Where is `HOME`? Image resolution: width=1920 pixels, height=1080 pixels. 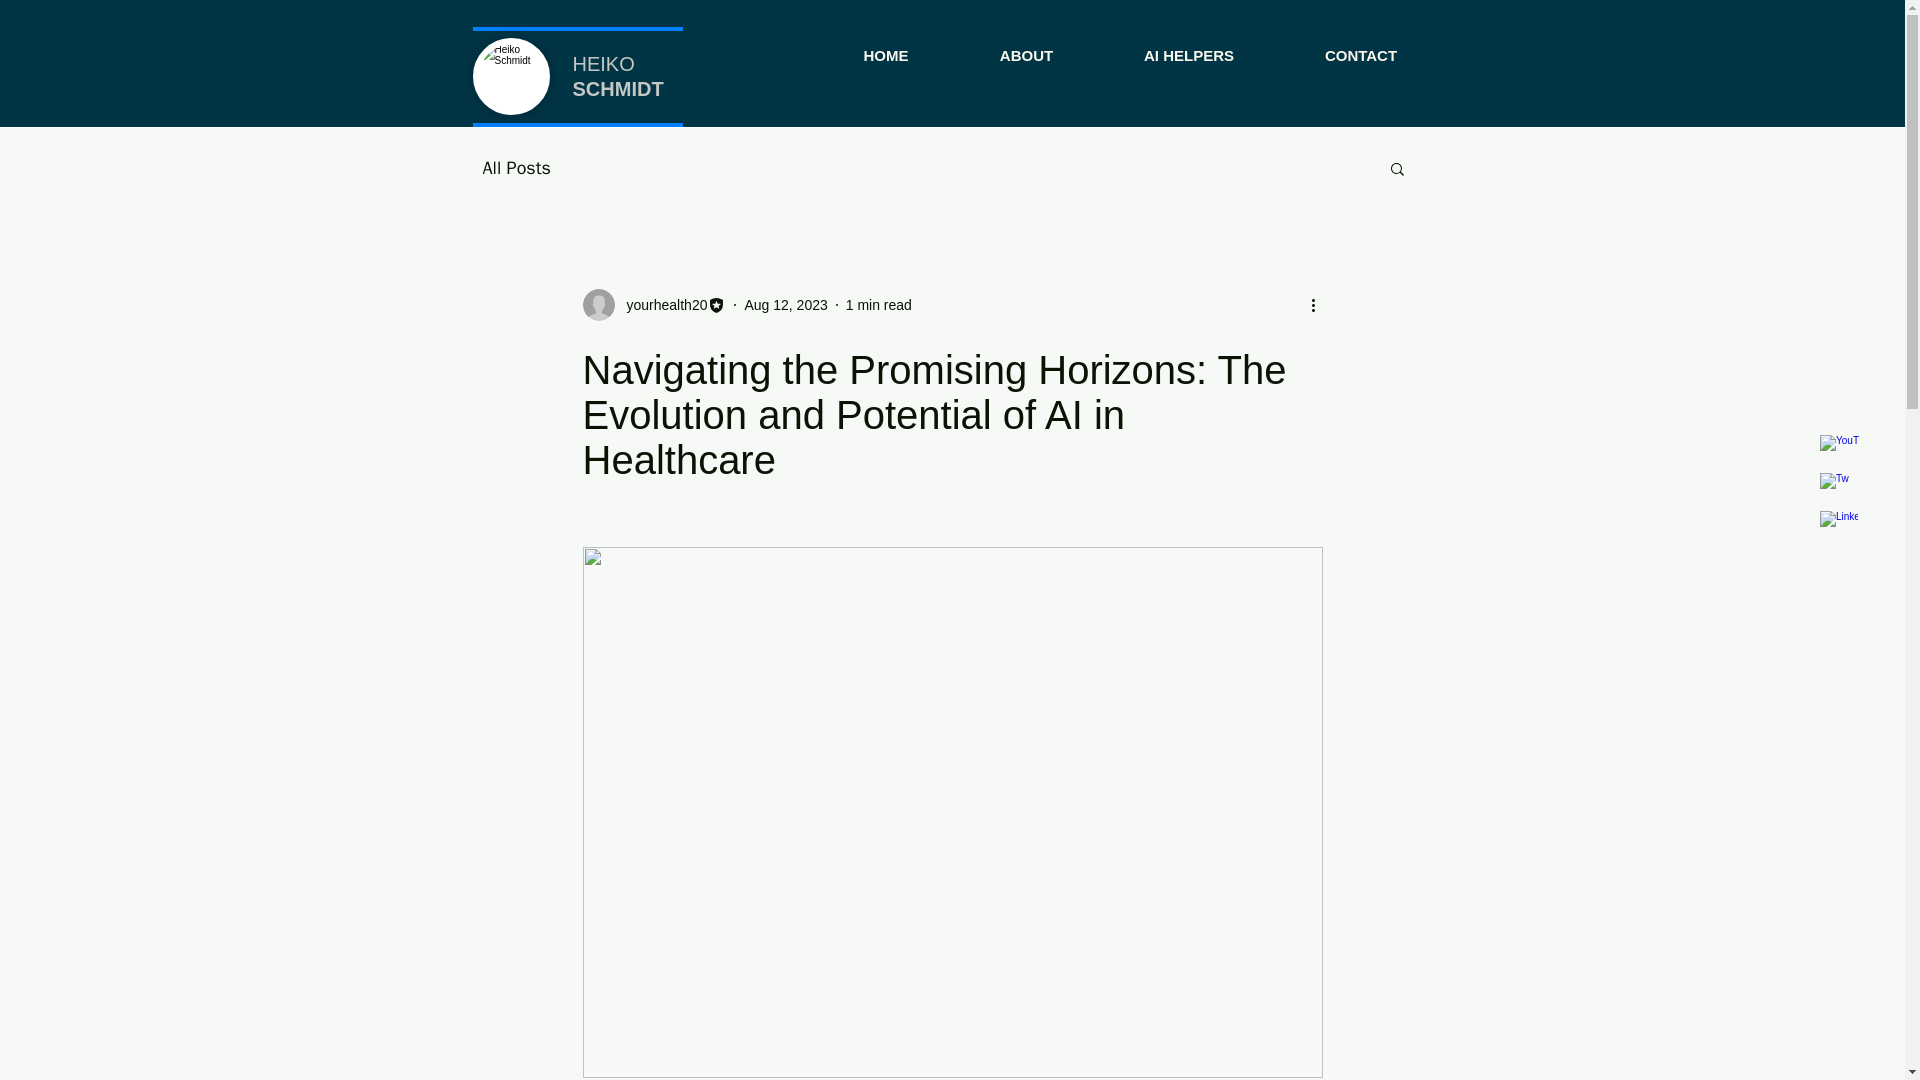 HOME is located at coordinates (886, 46).